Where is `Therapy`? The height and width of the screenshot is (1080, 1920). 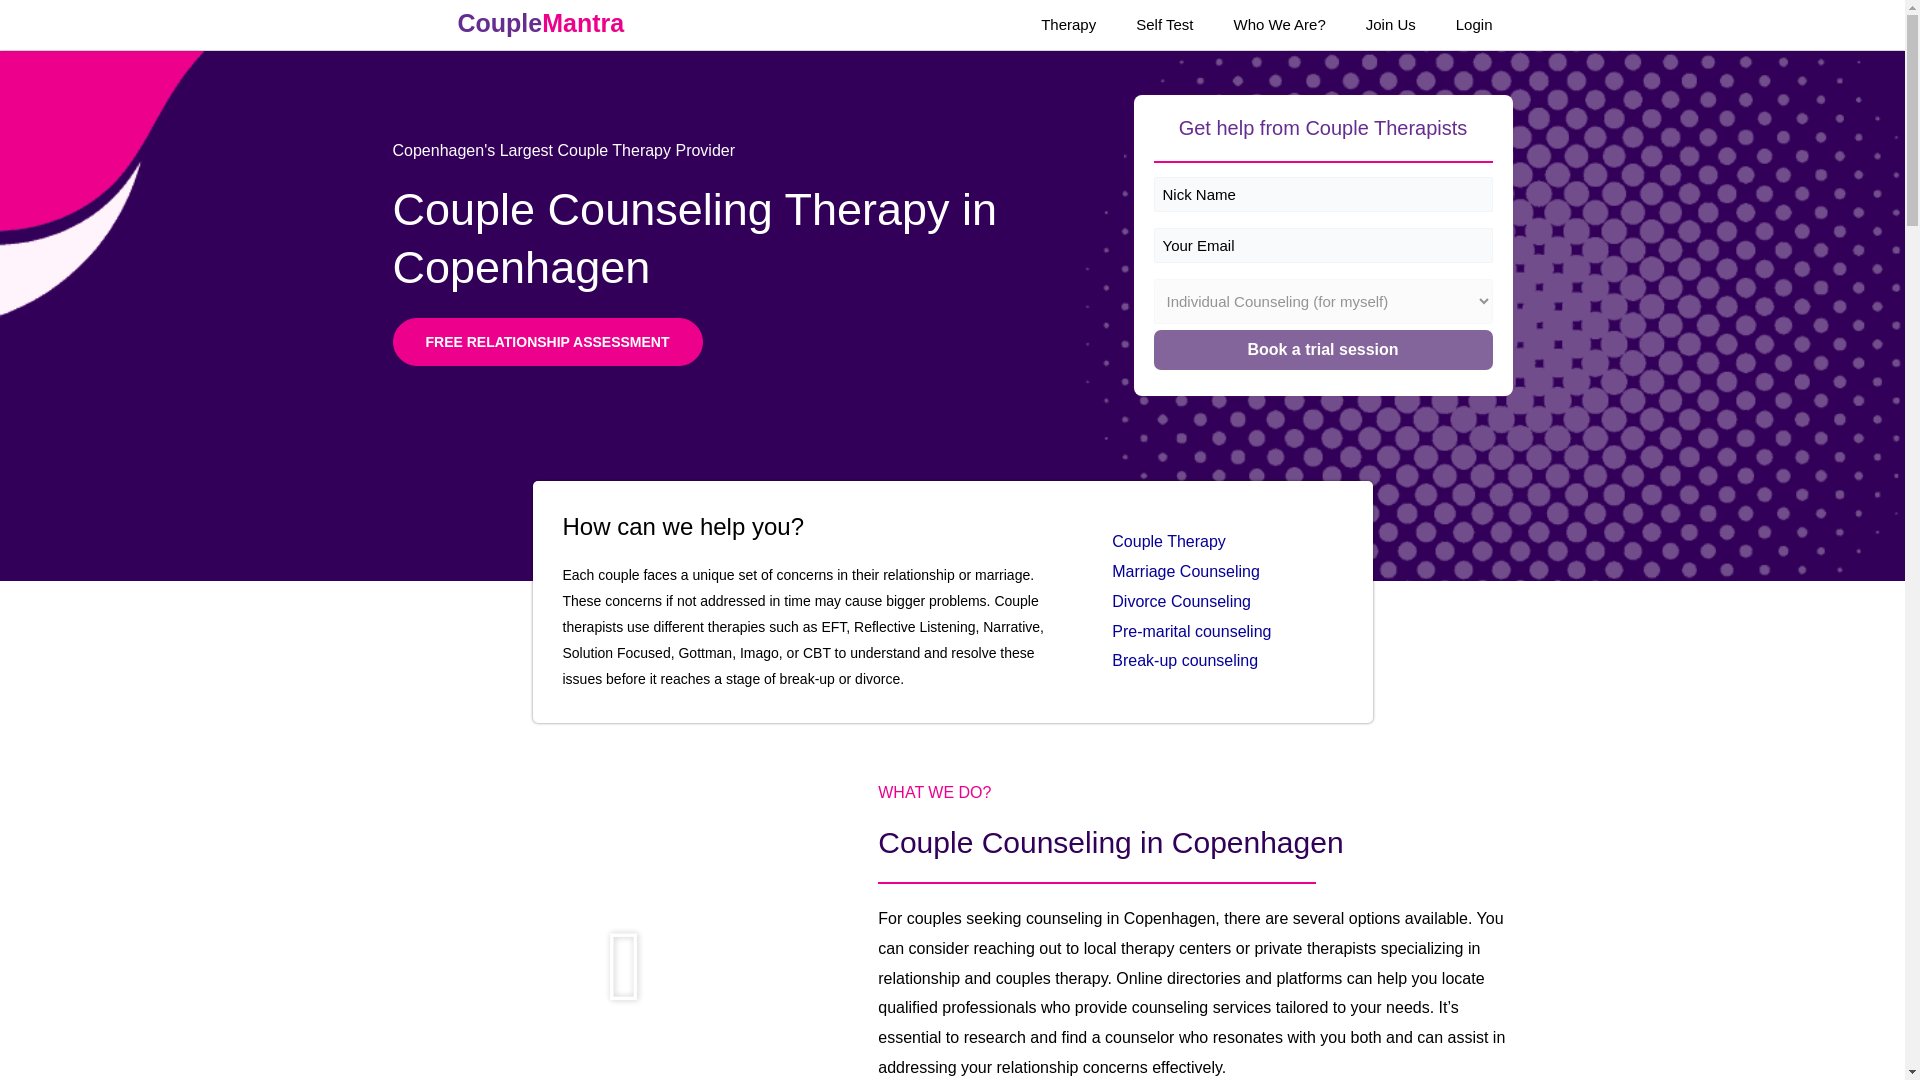
Therapy is located at coordinates (1068, 24).